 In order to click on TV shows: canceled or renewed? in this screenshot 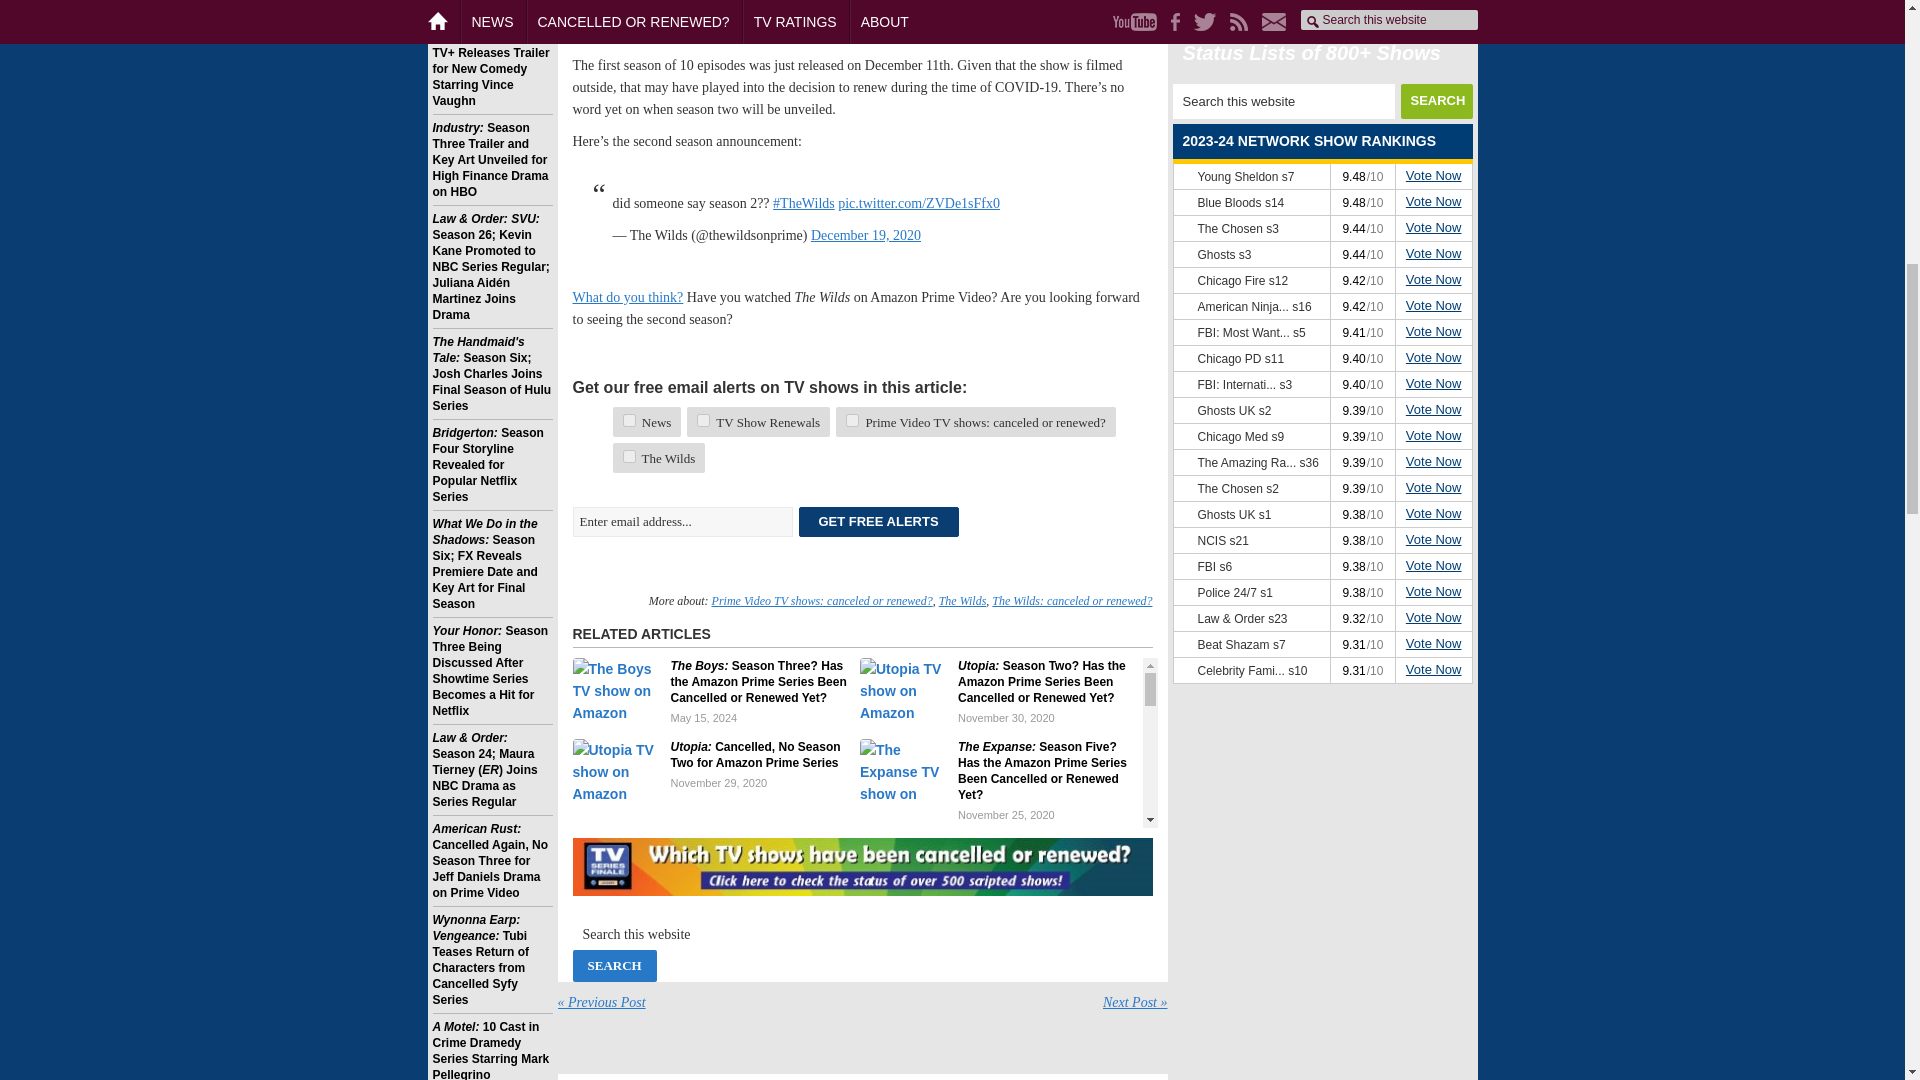, I will do `click(862, 867)`.